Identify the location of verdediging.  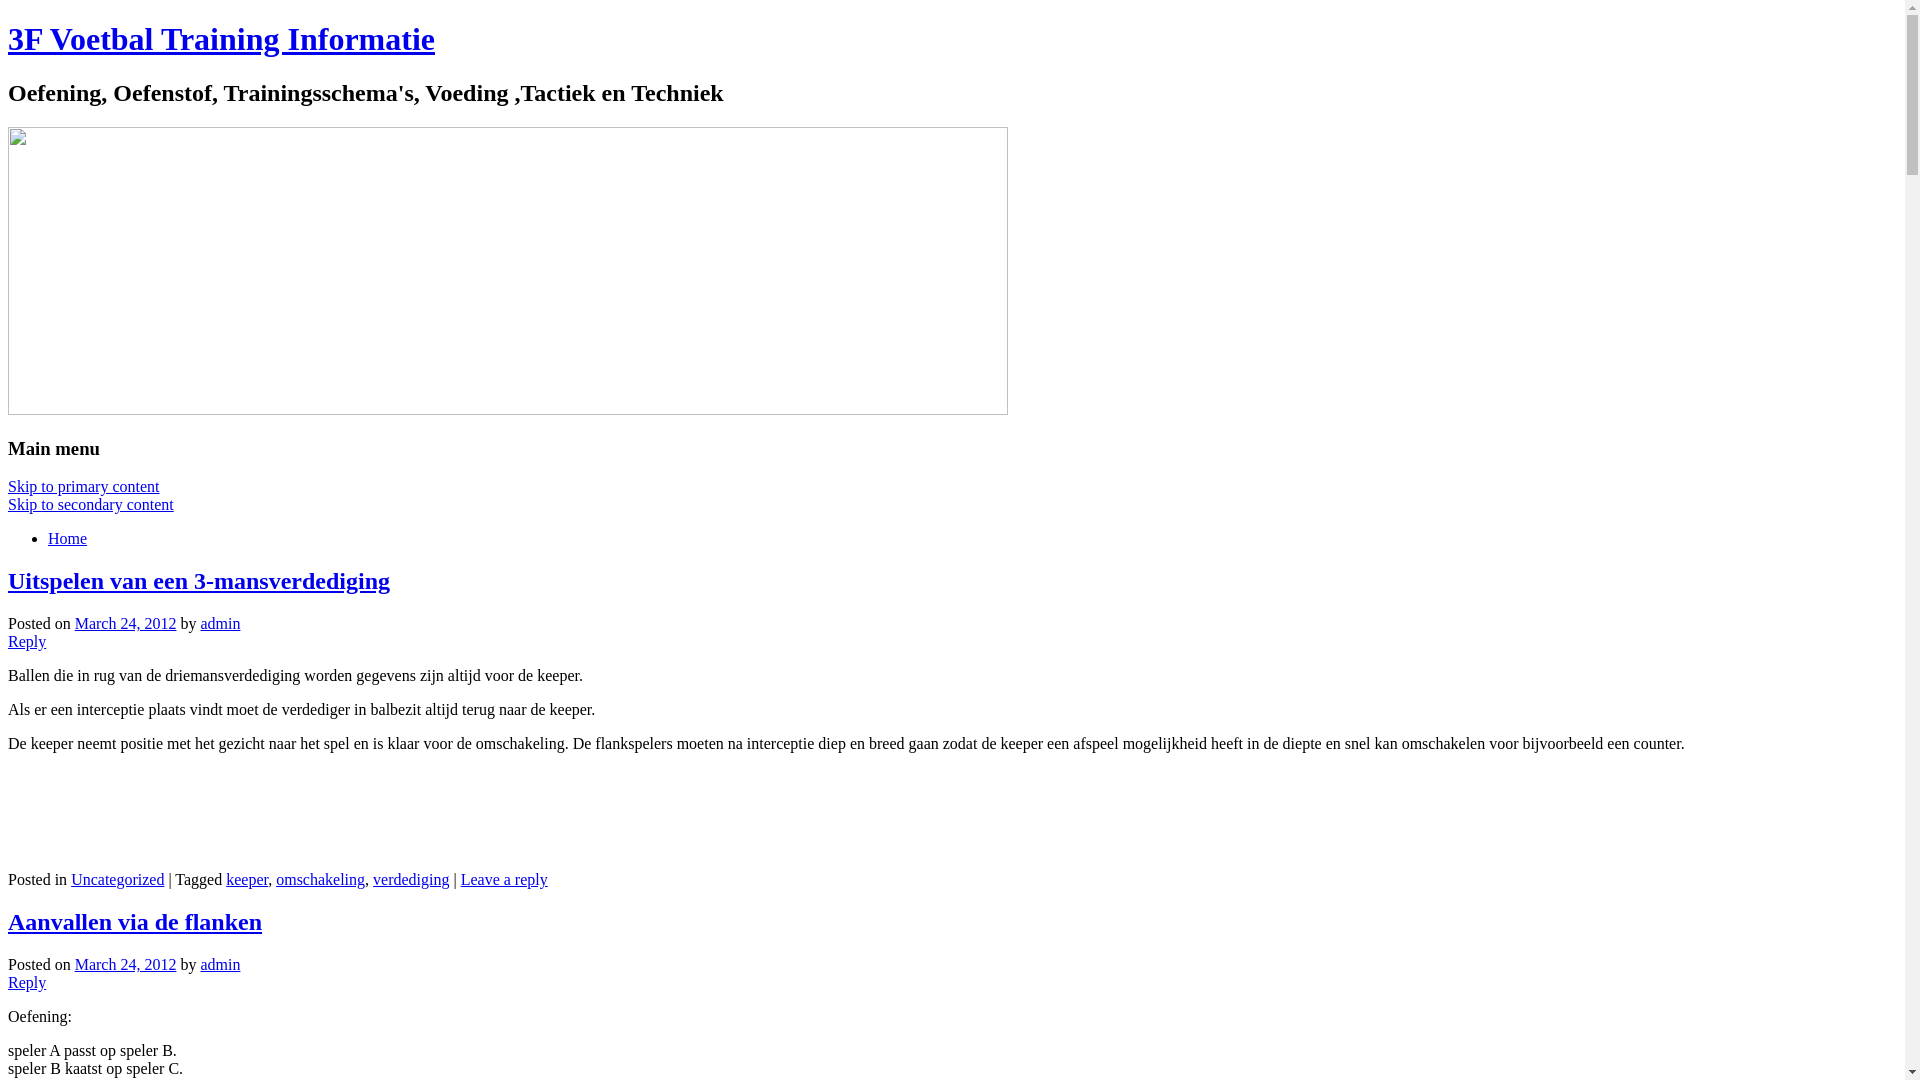
(411, 880).